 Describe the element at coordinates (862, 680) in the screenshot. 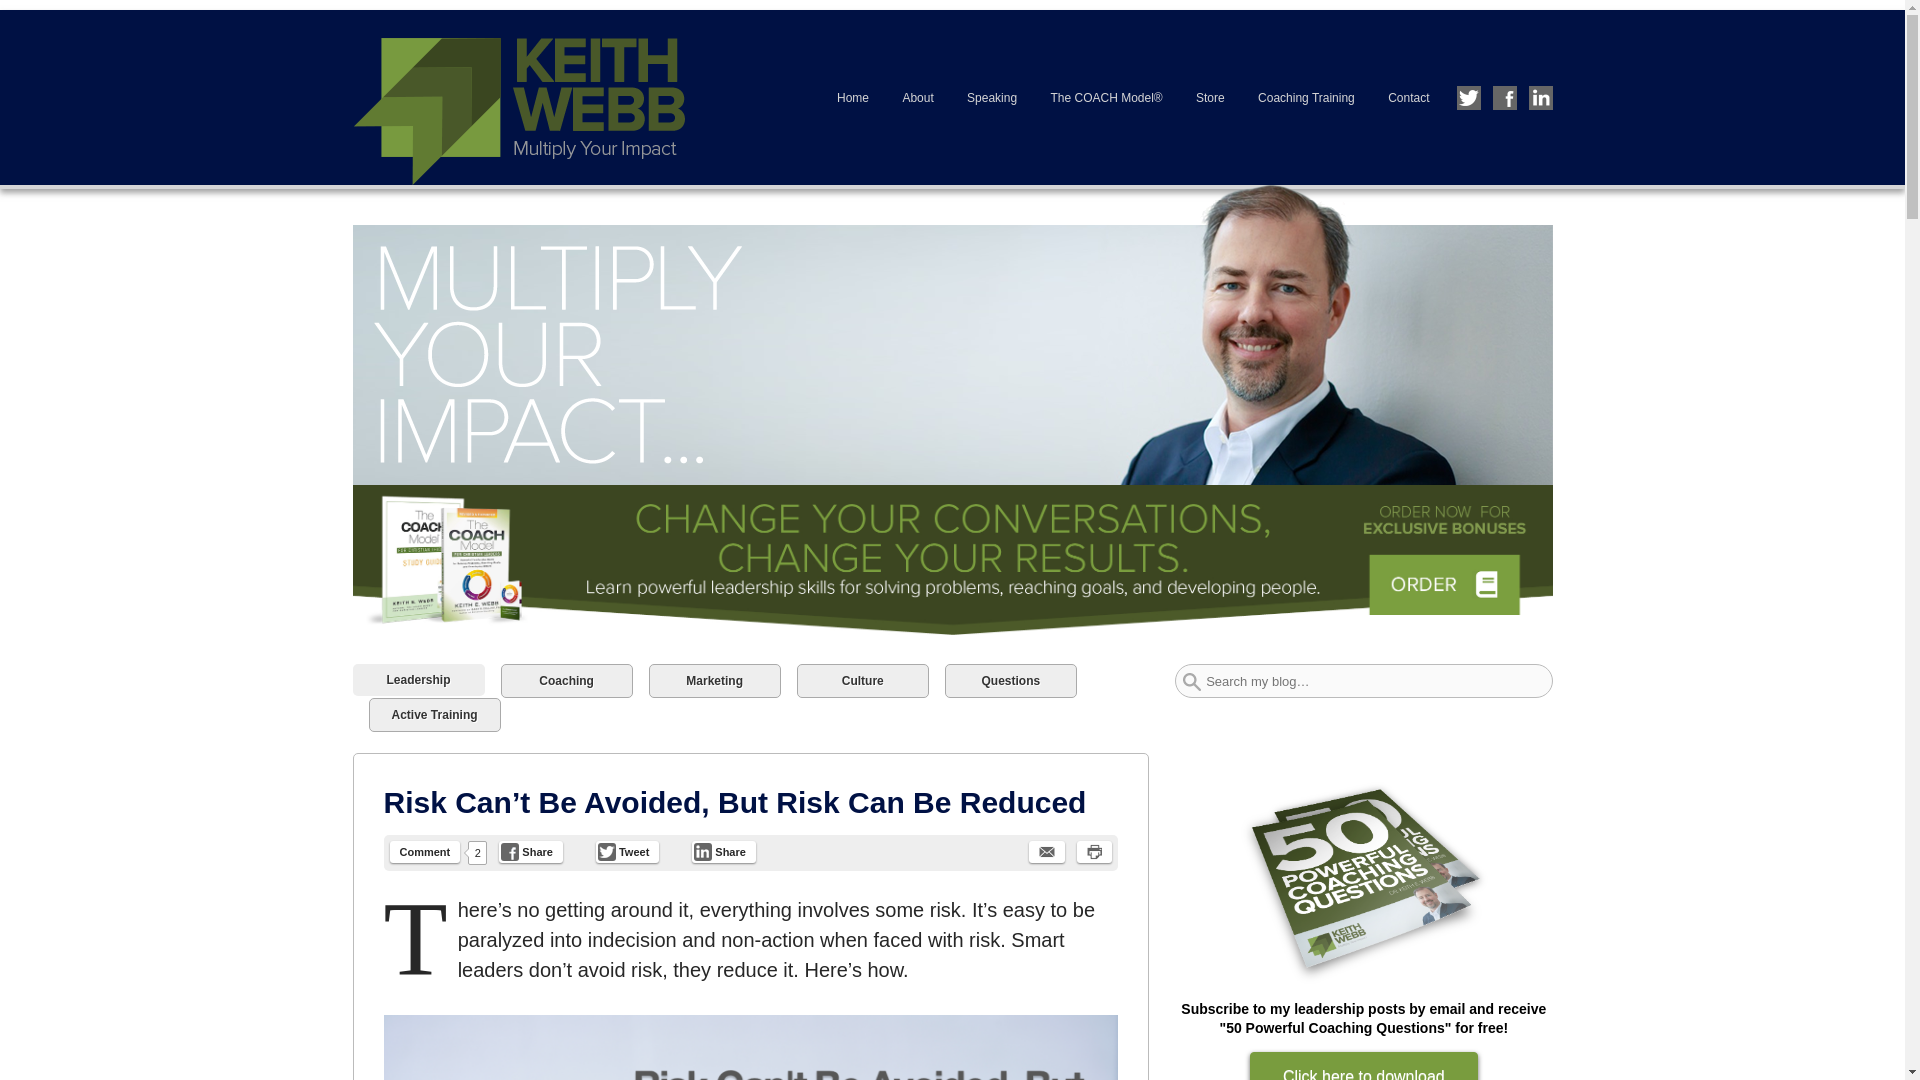

I see `Culture` at that location.